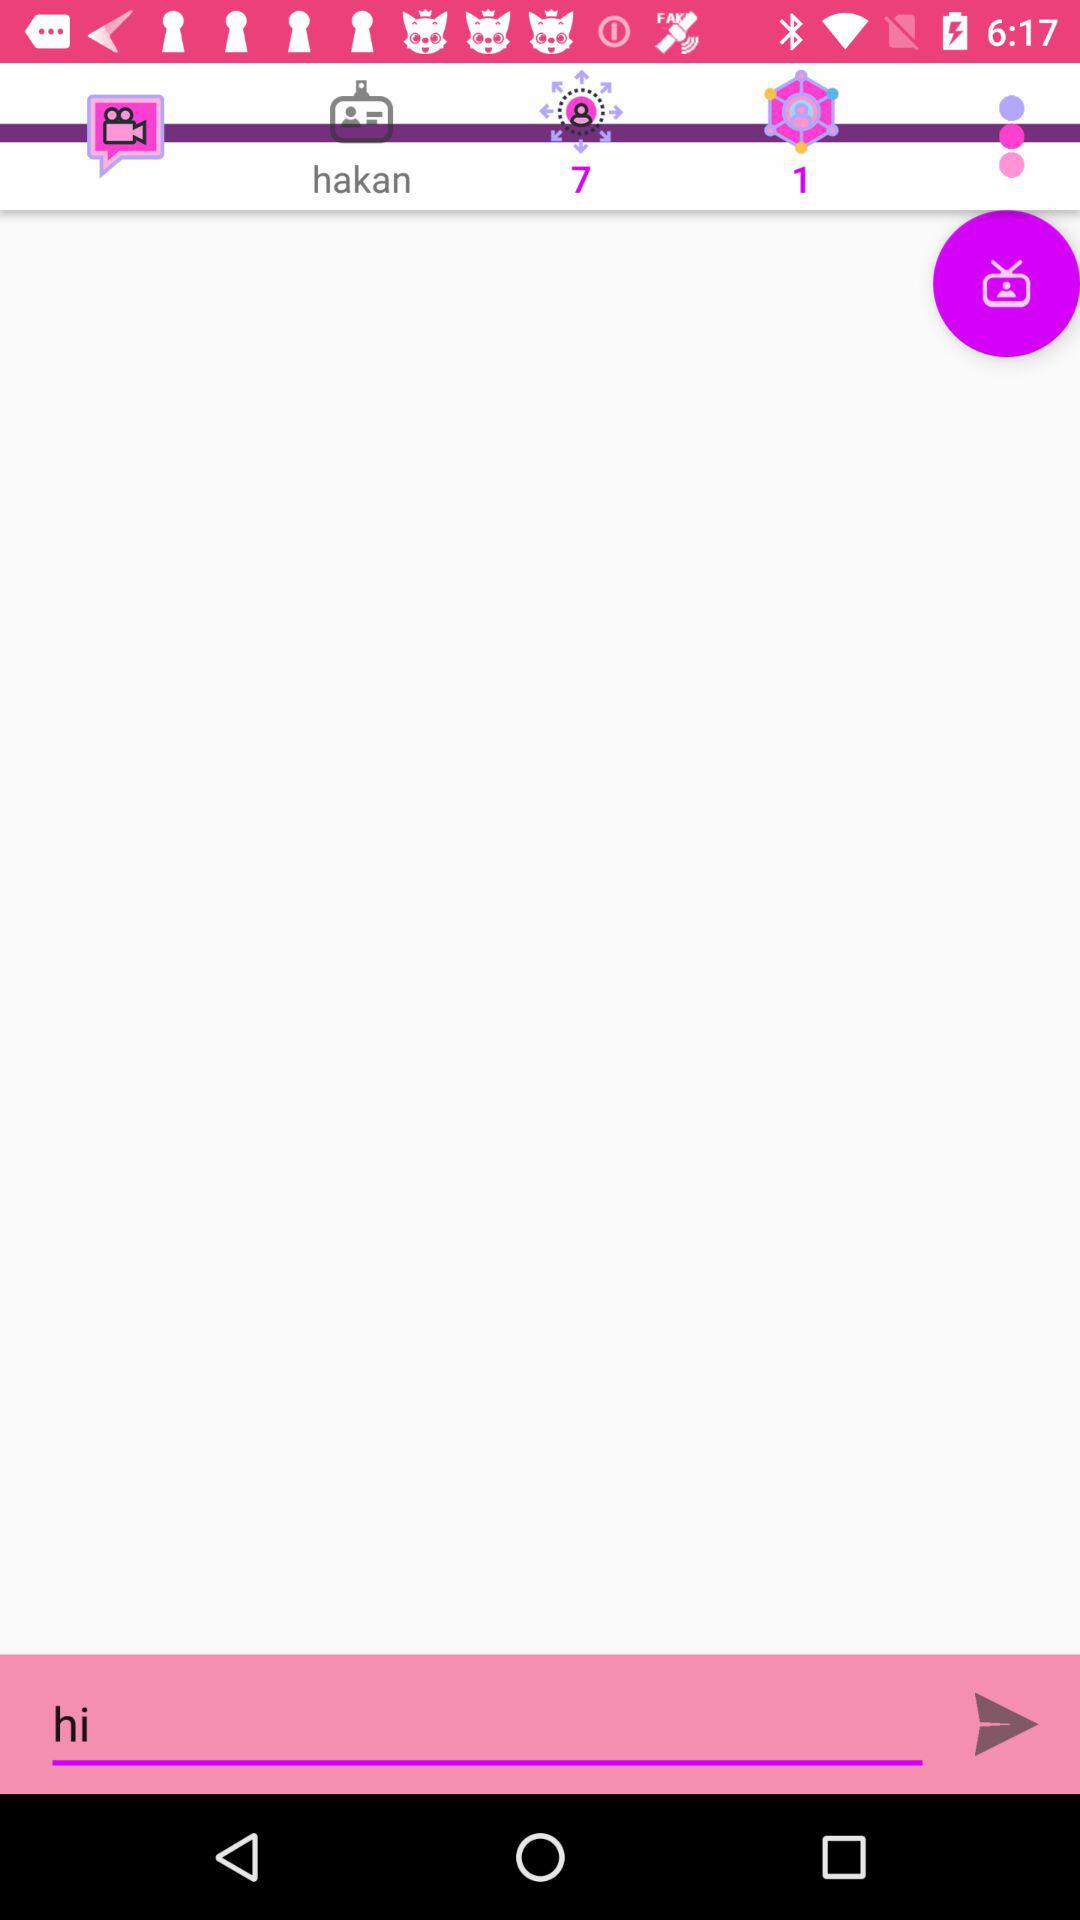 The width and height of the screenshot is (1080, 1920). I want to click on play the video, so click(540, 932).